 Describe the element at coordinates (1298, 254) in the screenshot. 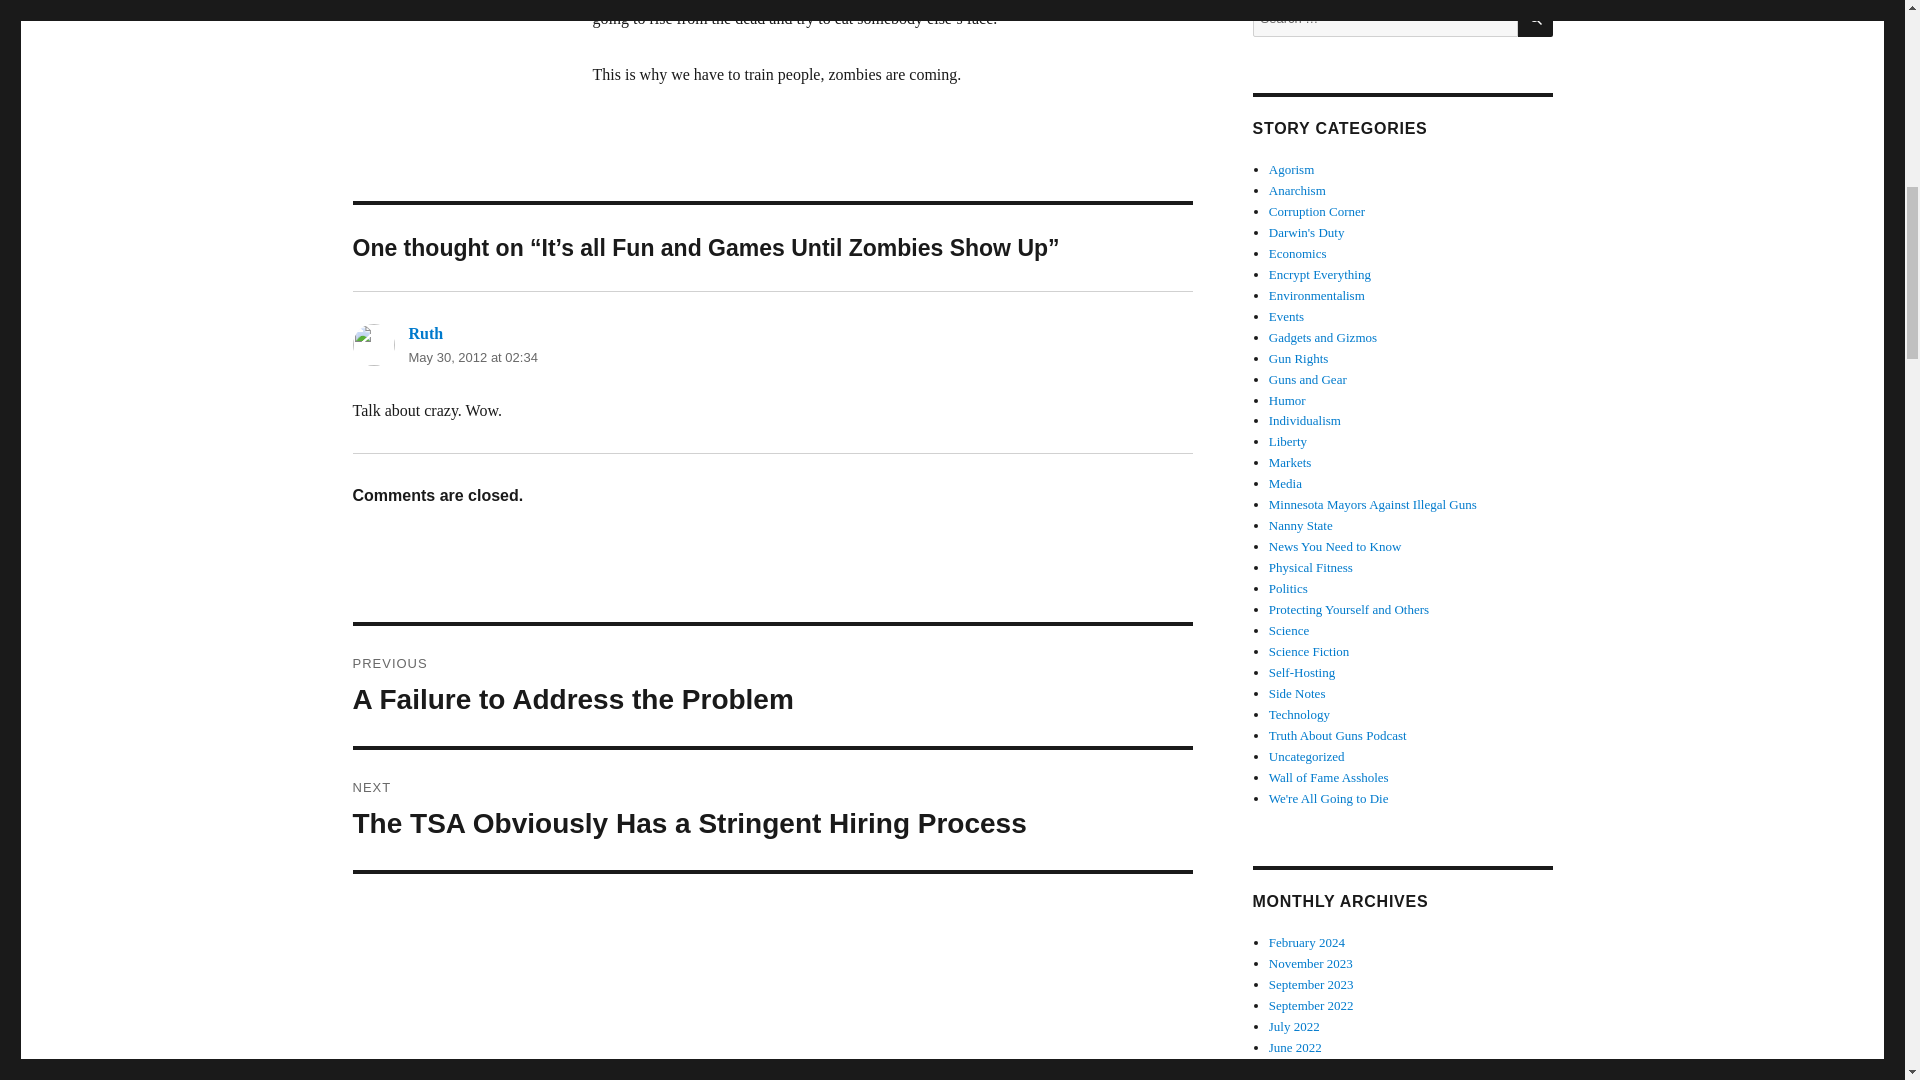

I see `Economics` at that location.